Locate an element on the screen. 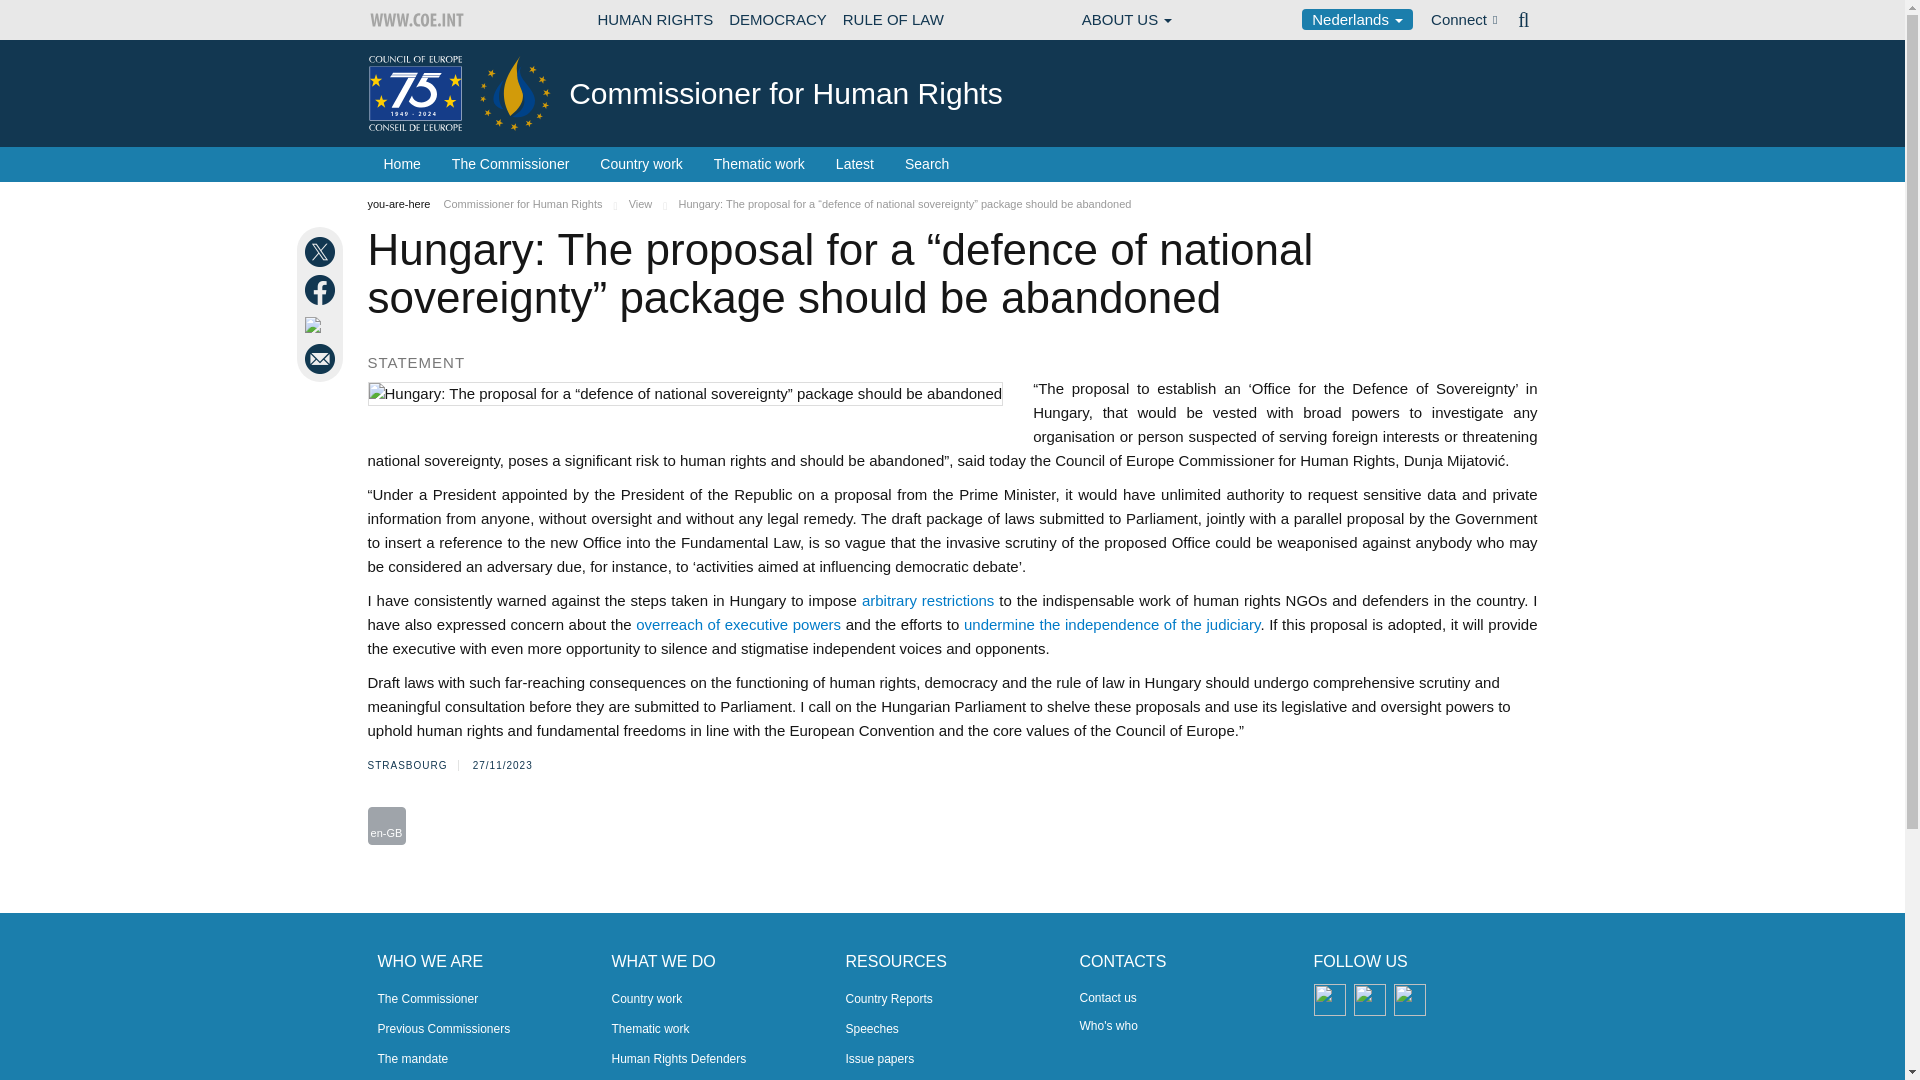 The width and height of the screenshot is (1920, 1080). RULE OF LAW is located at coordinates (894, 20).